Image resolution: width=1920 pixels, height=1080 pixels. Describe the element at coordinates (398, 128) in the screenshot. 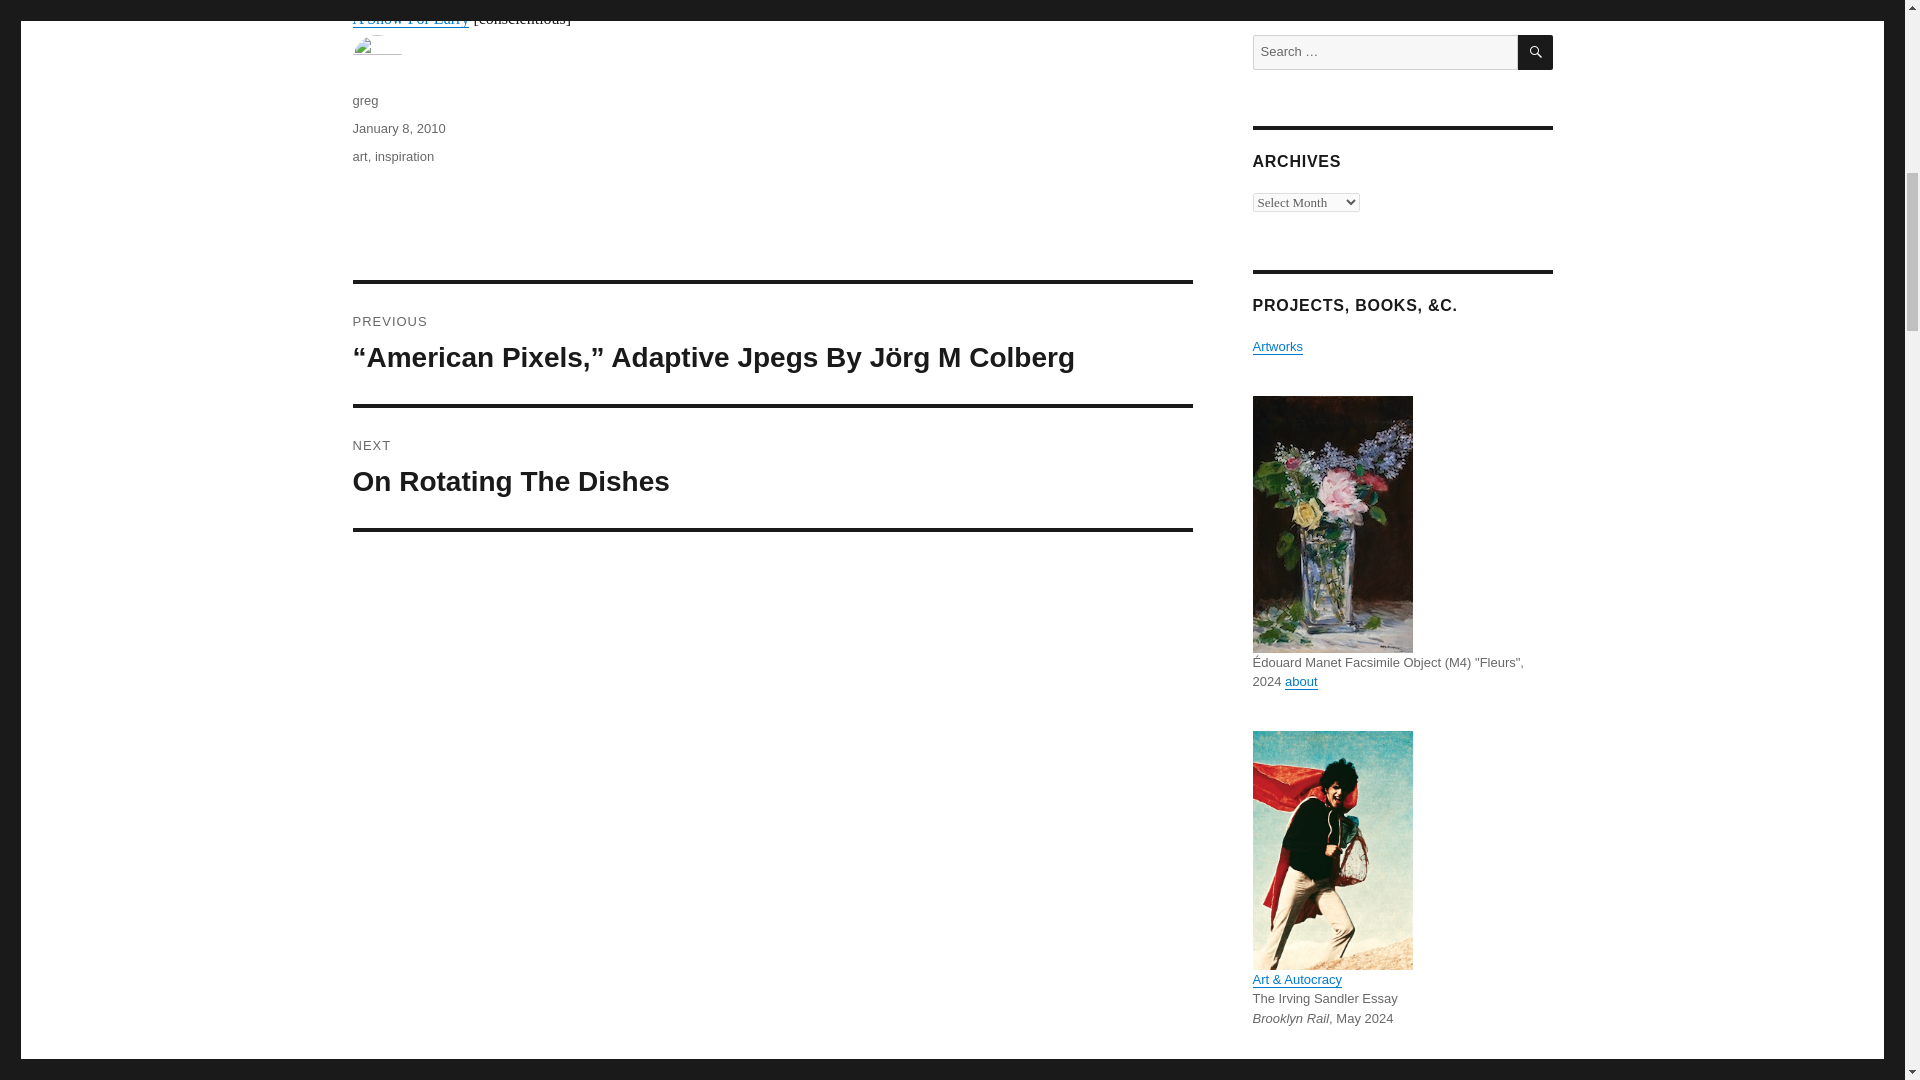

I see `January 8, 2010` at that location.